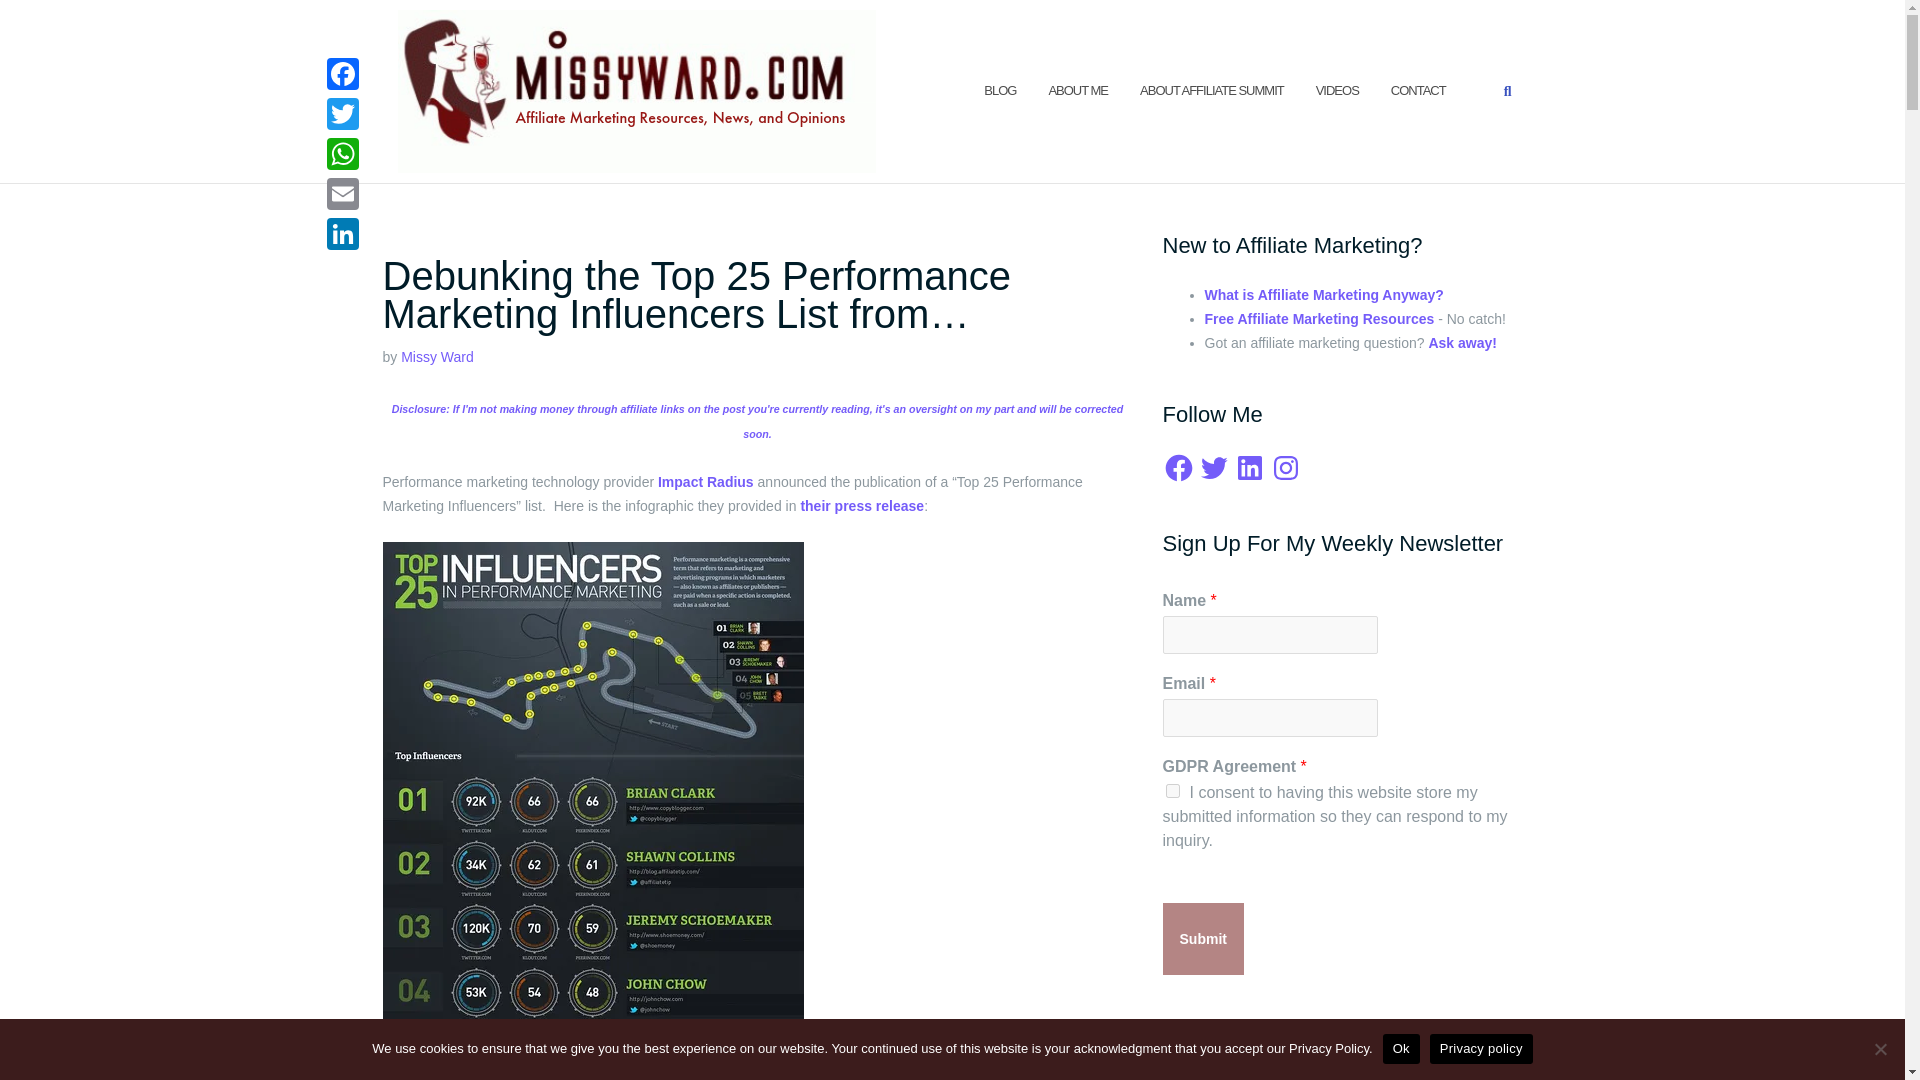  Describe the element at coordinates (999, 90) in the screenshot. I see `BLOG` at that location.